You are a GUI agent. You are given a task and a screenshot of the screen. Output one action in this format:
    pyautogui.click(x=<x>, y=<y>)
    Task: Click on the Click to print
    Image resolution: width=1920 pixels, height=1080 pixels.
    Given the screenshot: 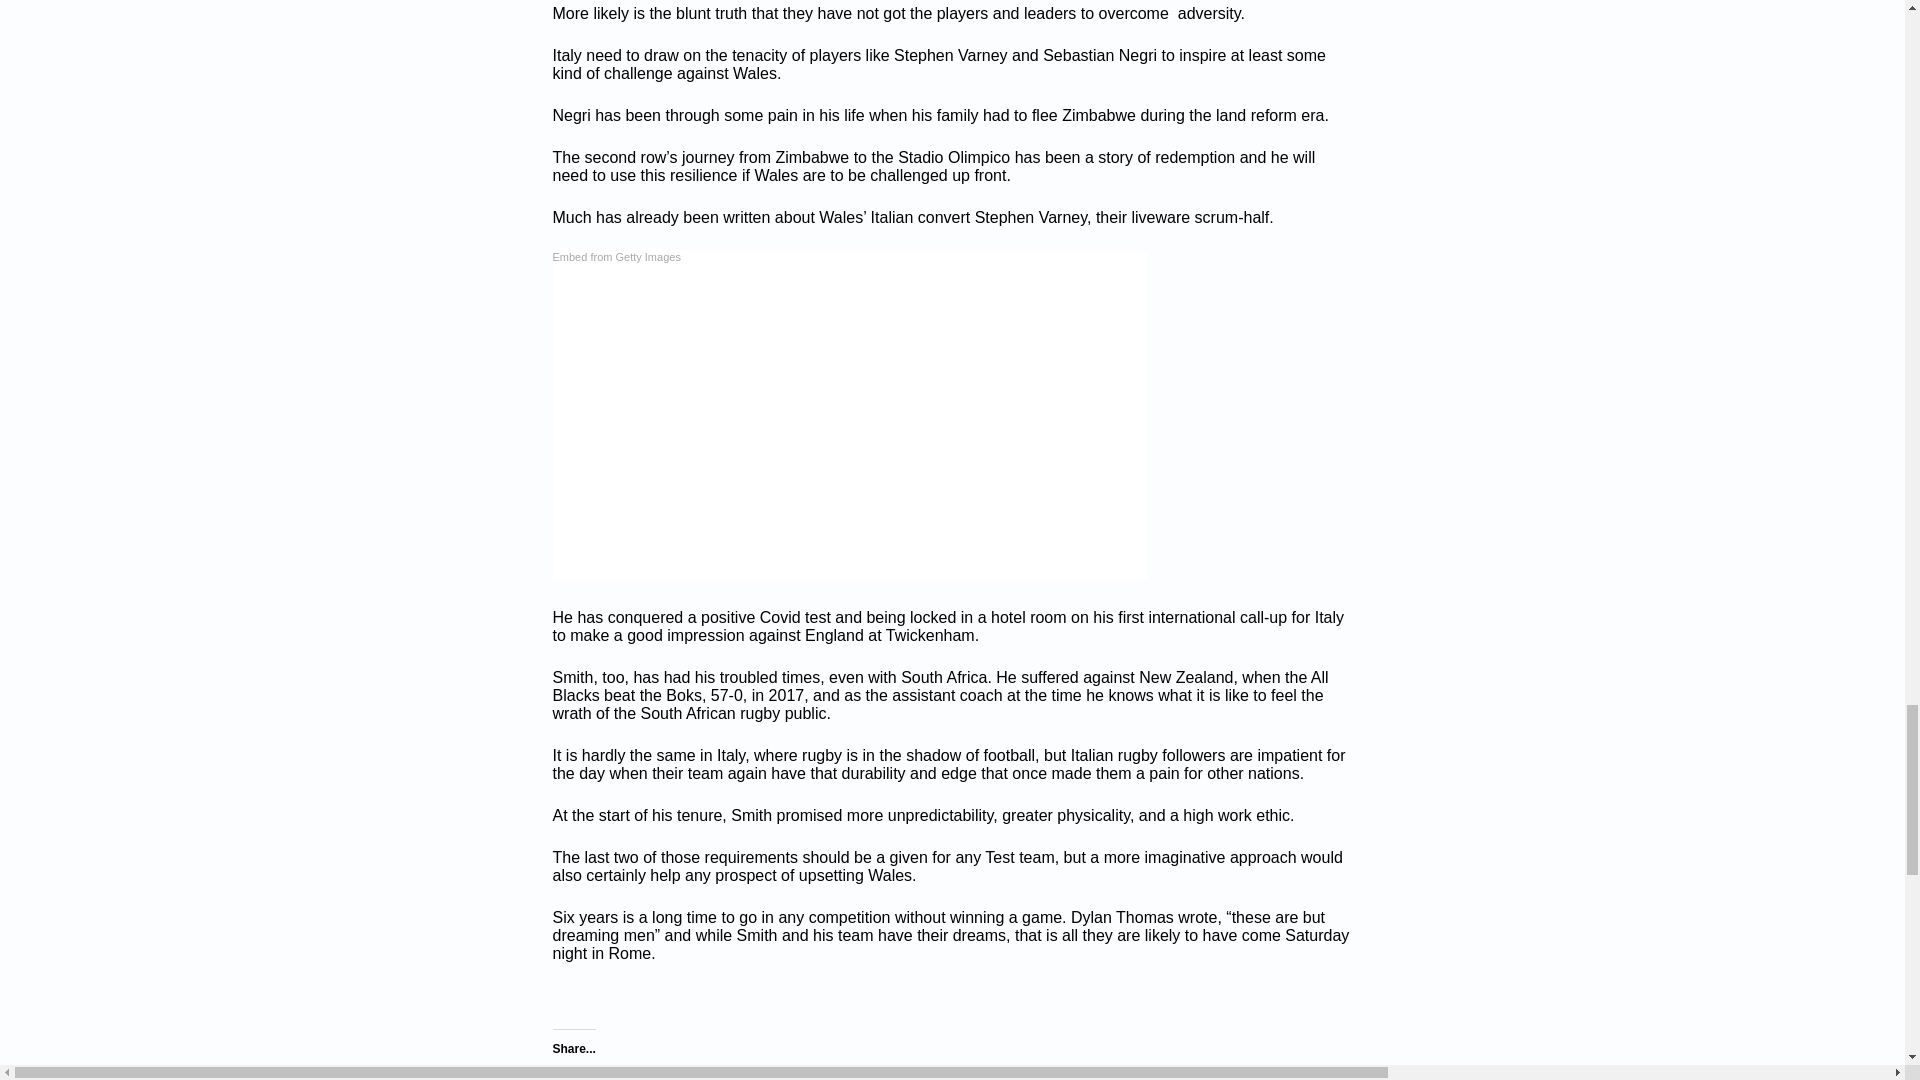 What is the action you would take?
    pyautogui.click(x=648, y=1074)
    